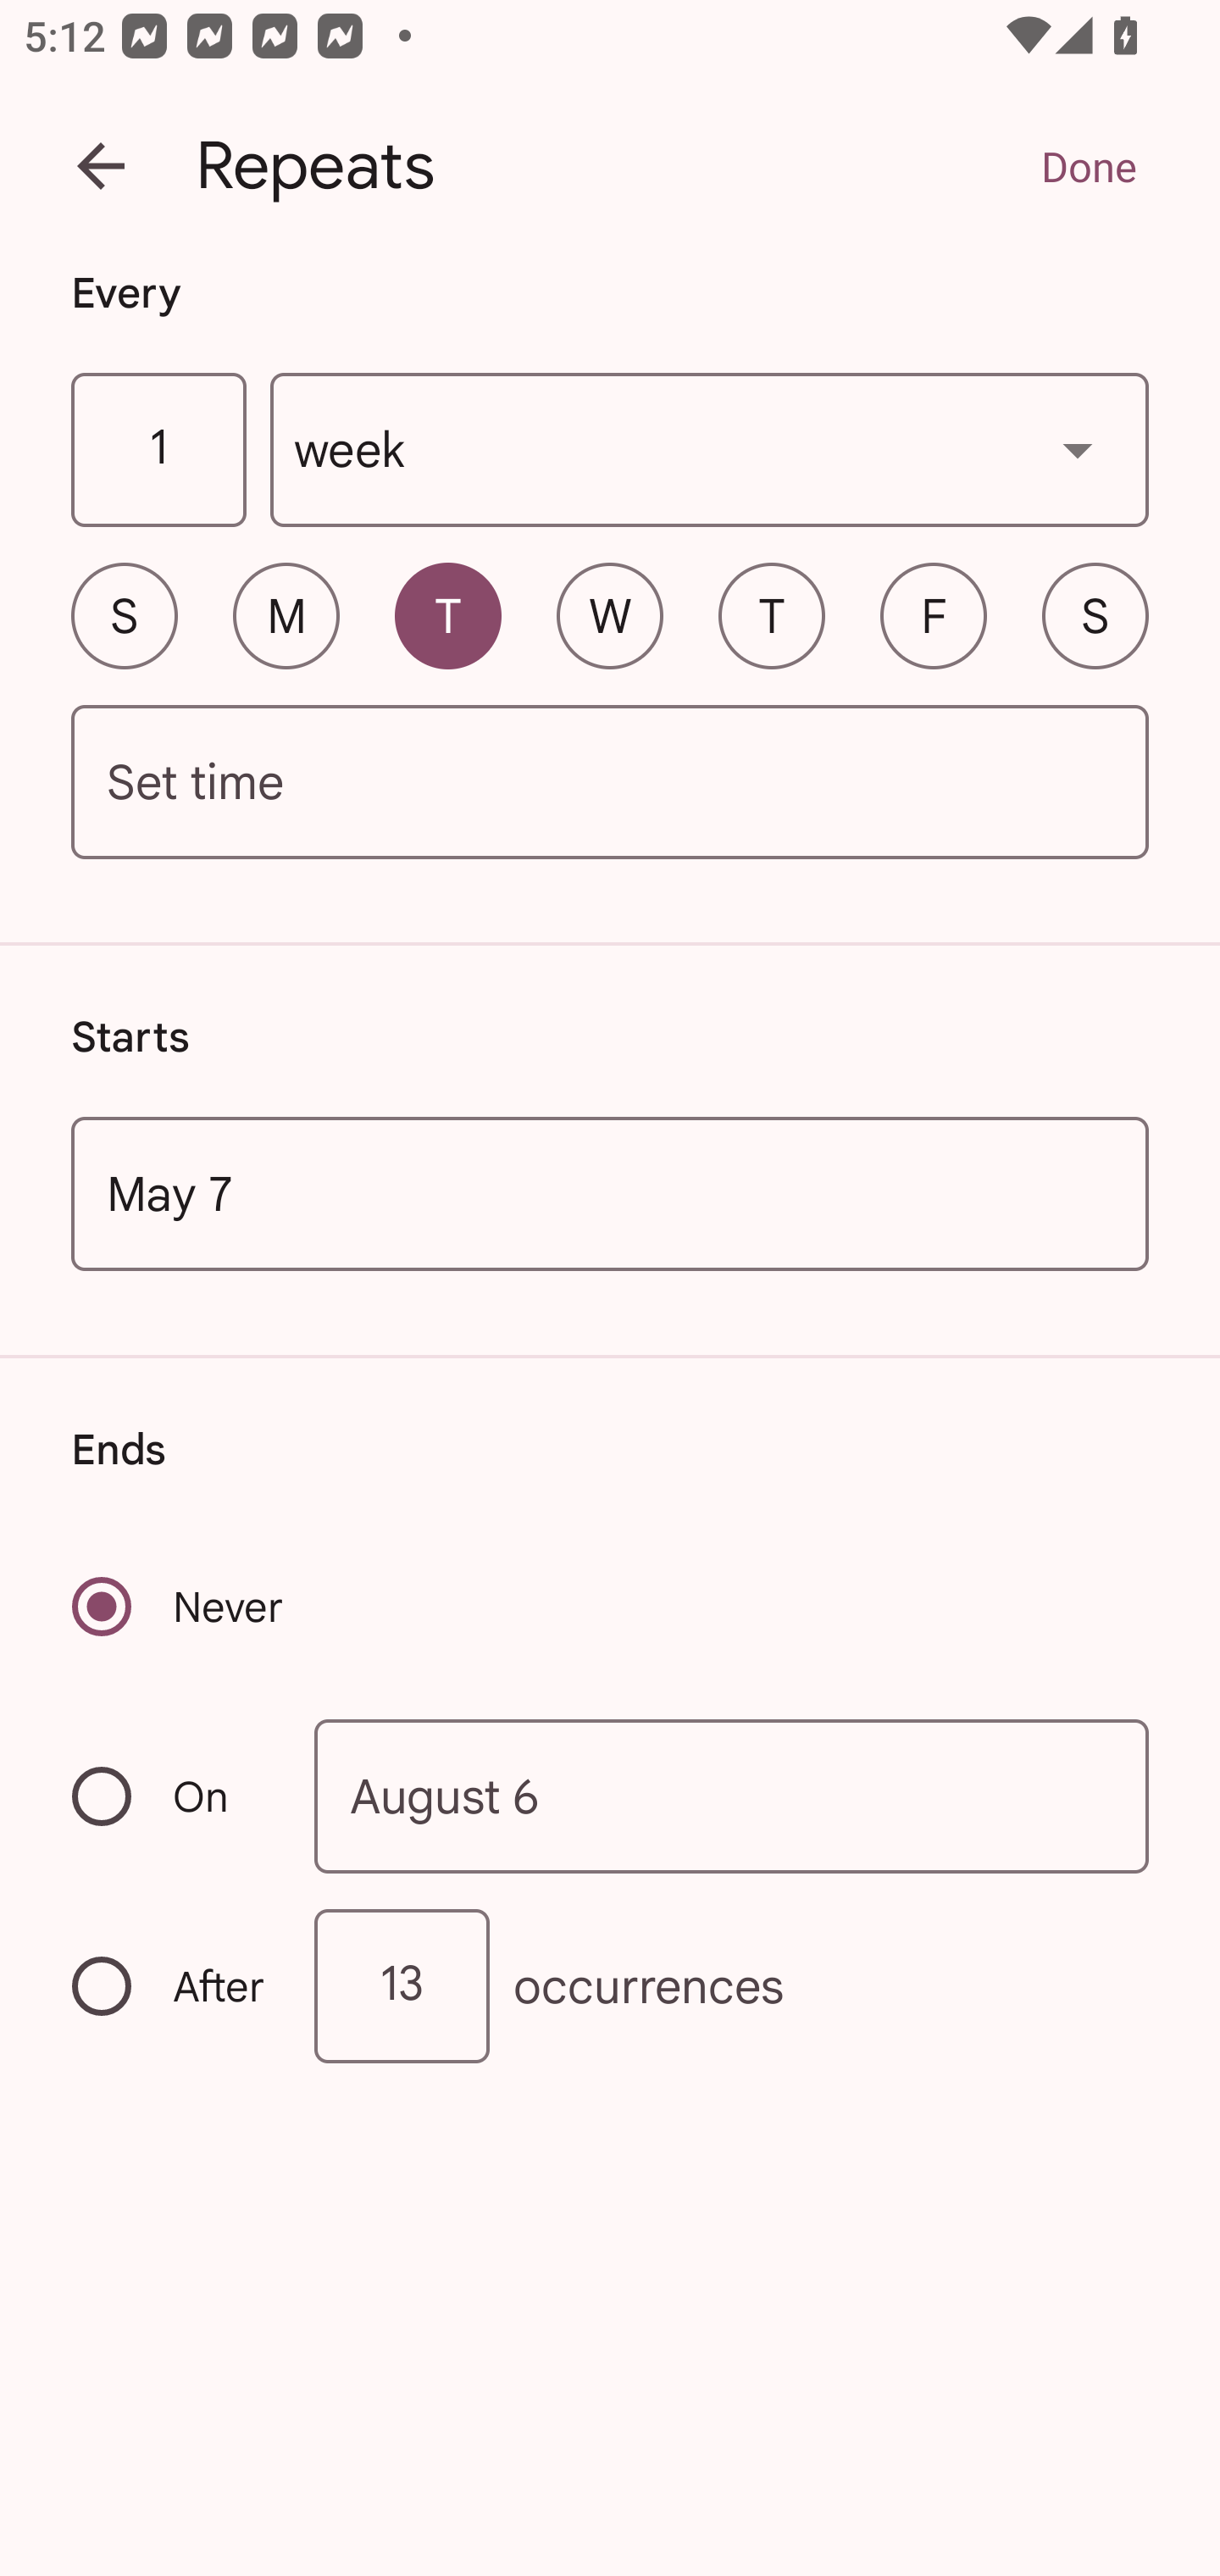 Image resolution: width=1220 pixels, height=2576 pixels. Describe the element at coordinates (1088, 166) in the screenshot. I see `Done` at that location.